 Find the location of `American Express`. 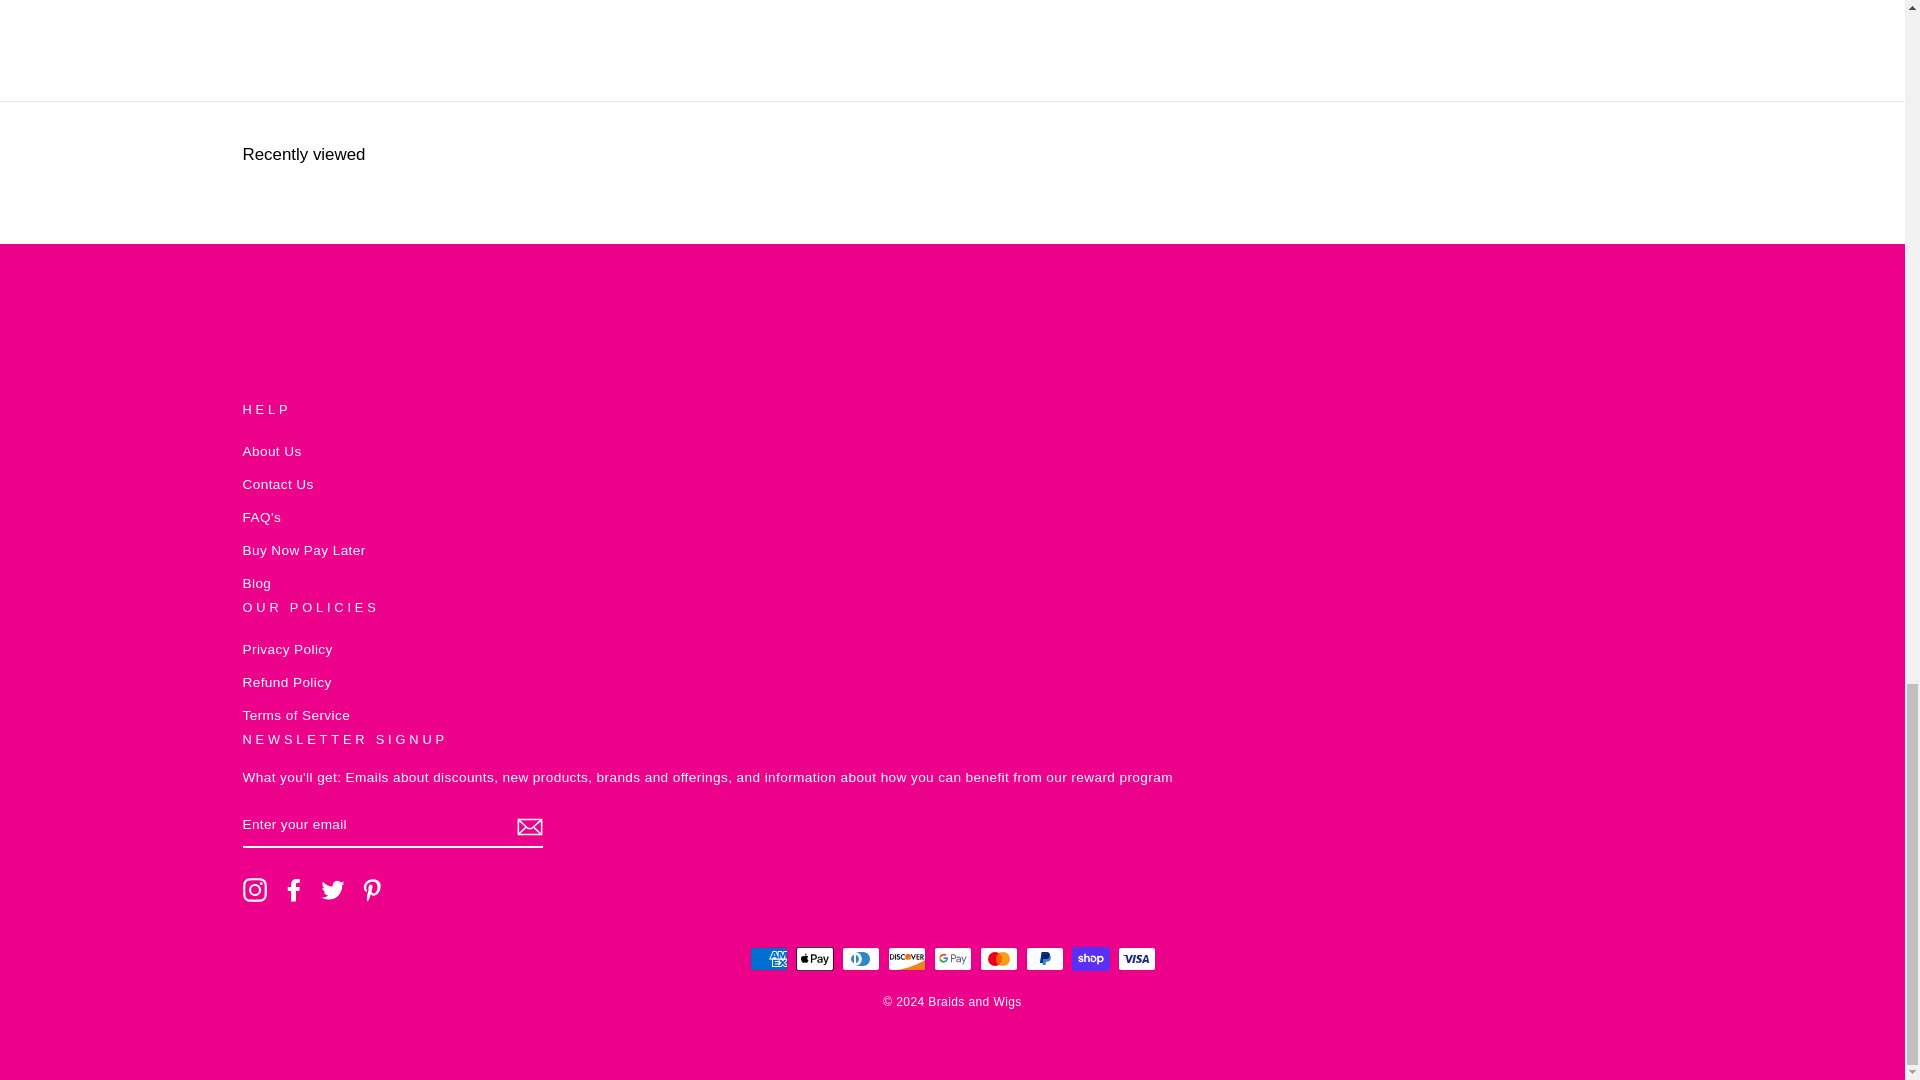

American Express is located at coordinates (768, 958).